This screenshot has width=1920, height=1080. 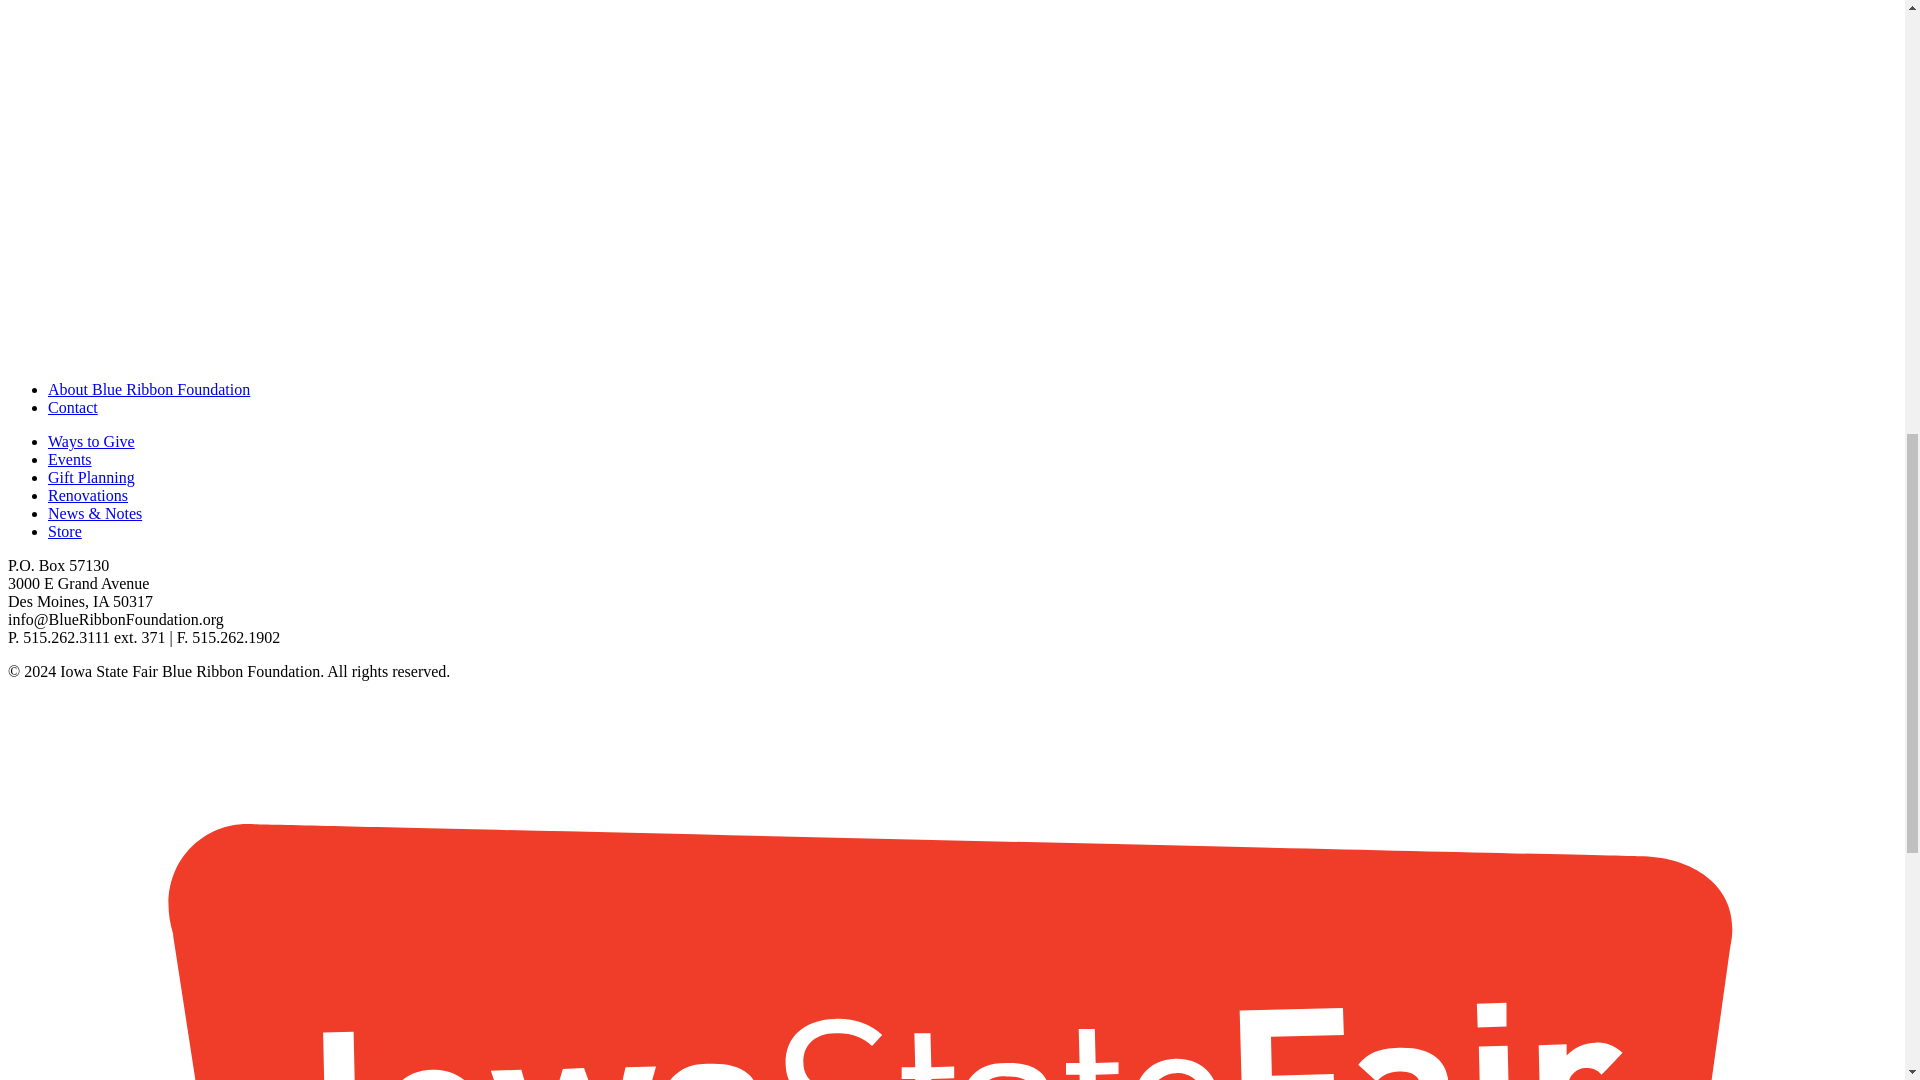 I want to click on Store, so click(x=65, y=531).